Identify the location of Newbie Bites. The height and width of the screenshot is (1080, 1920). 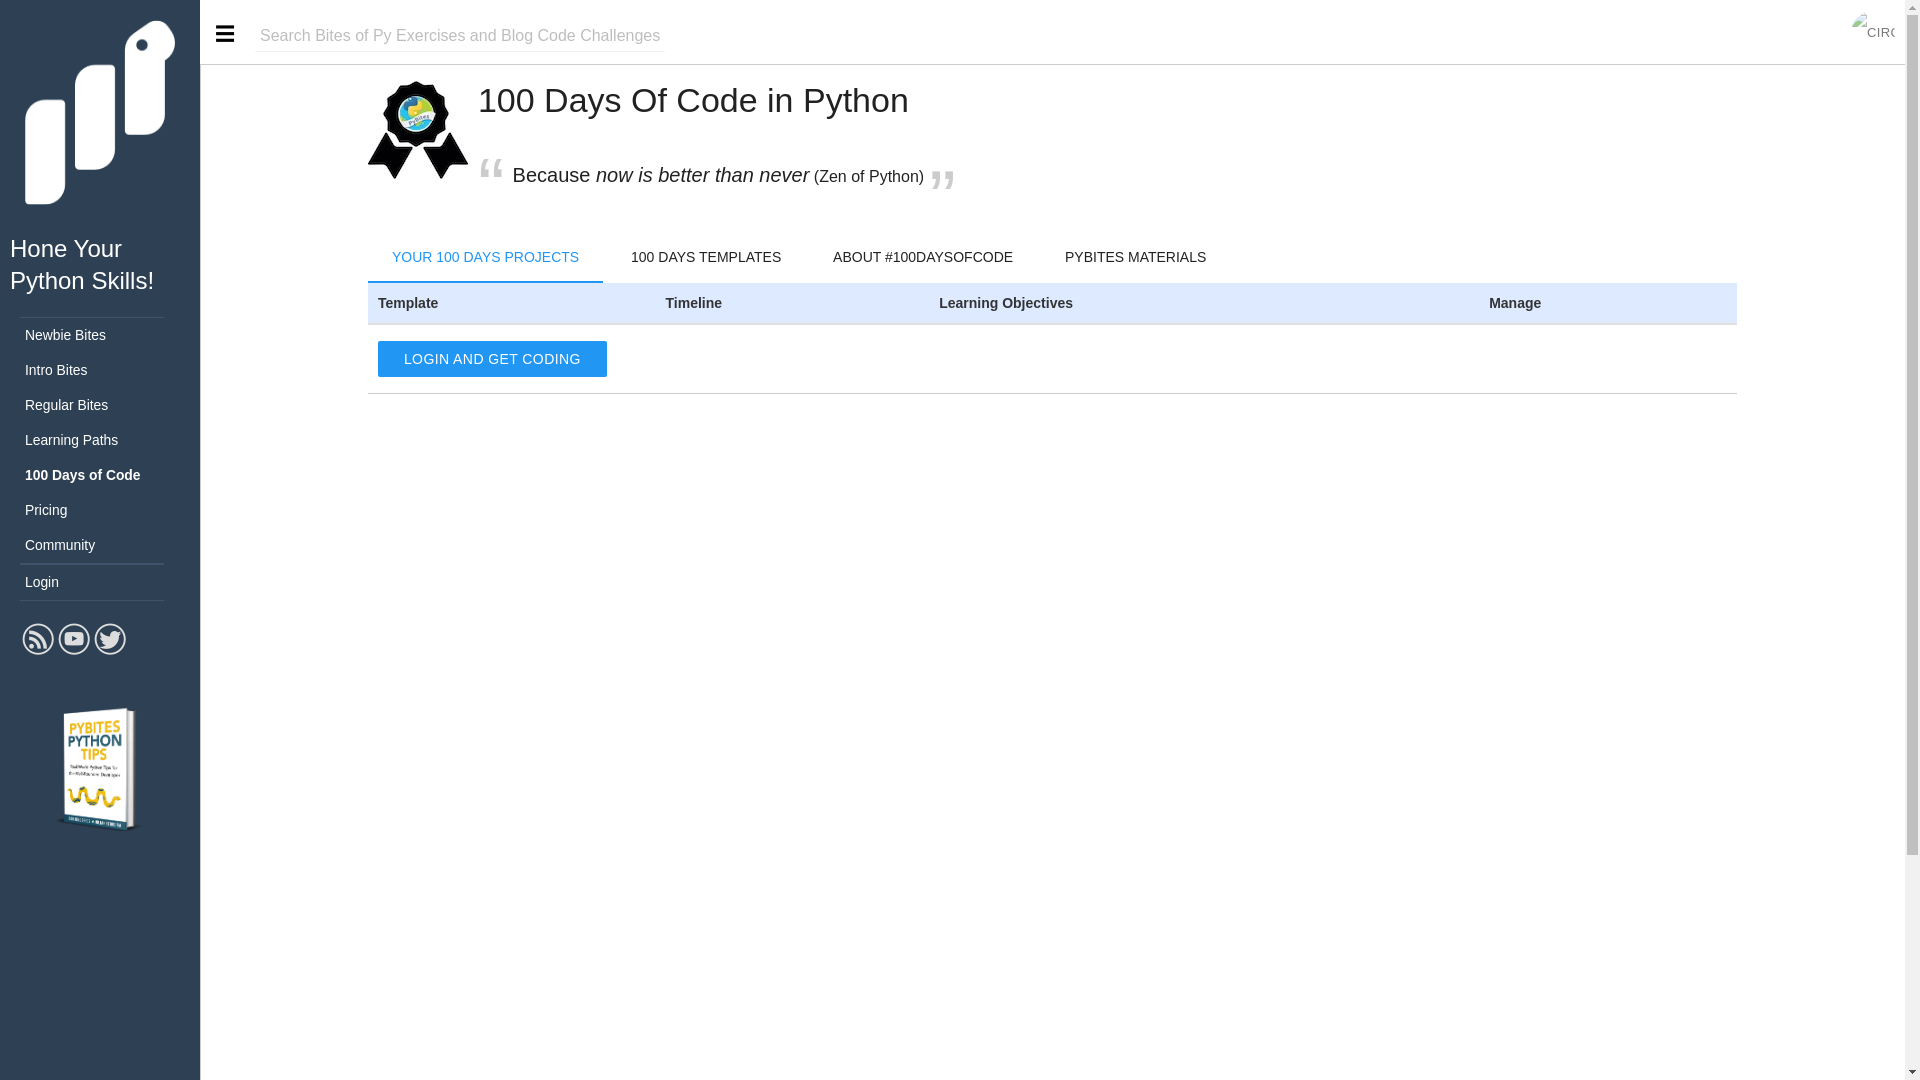
(100, 335).